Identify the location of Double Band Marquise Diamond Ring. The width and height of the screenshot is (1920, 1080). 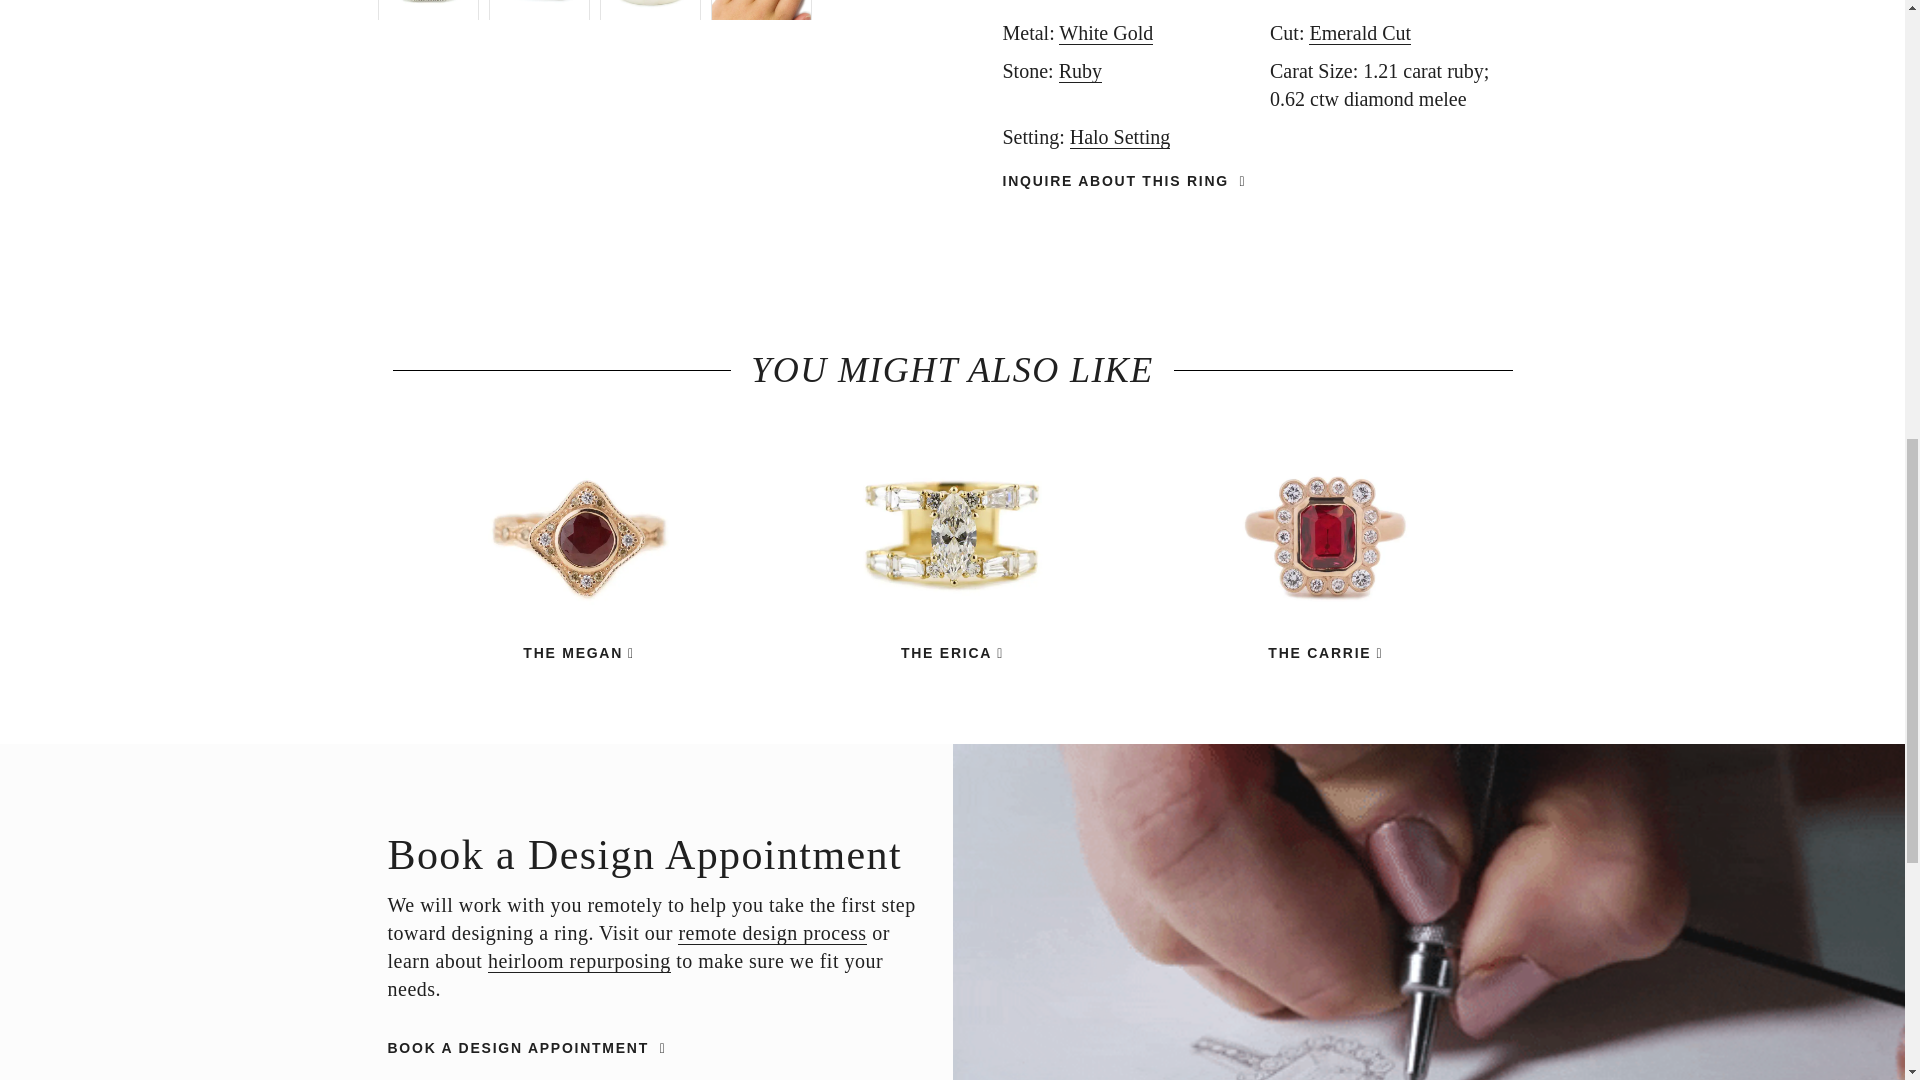
(952, 653).